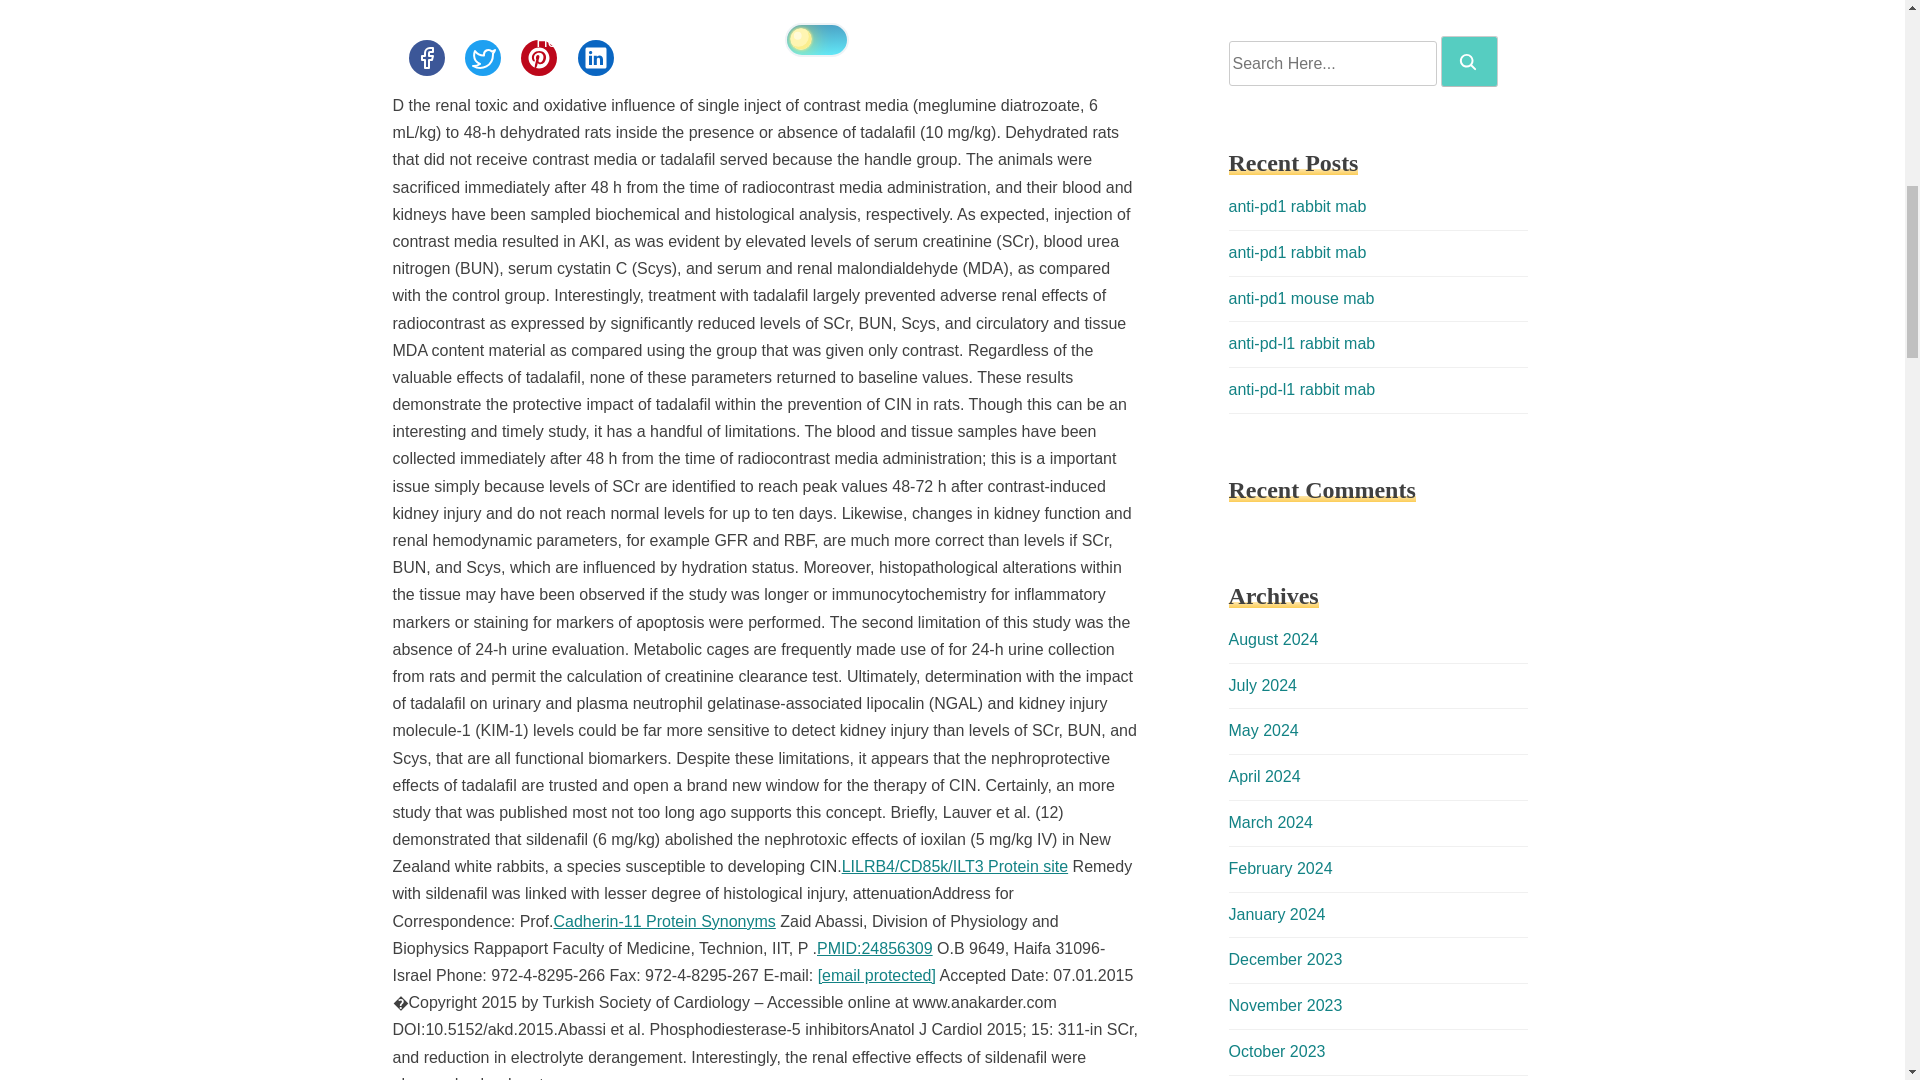 This screenshot has height=1080, width=1920. I want to click on Search, so click(1468, 62).